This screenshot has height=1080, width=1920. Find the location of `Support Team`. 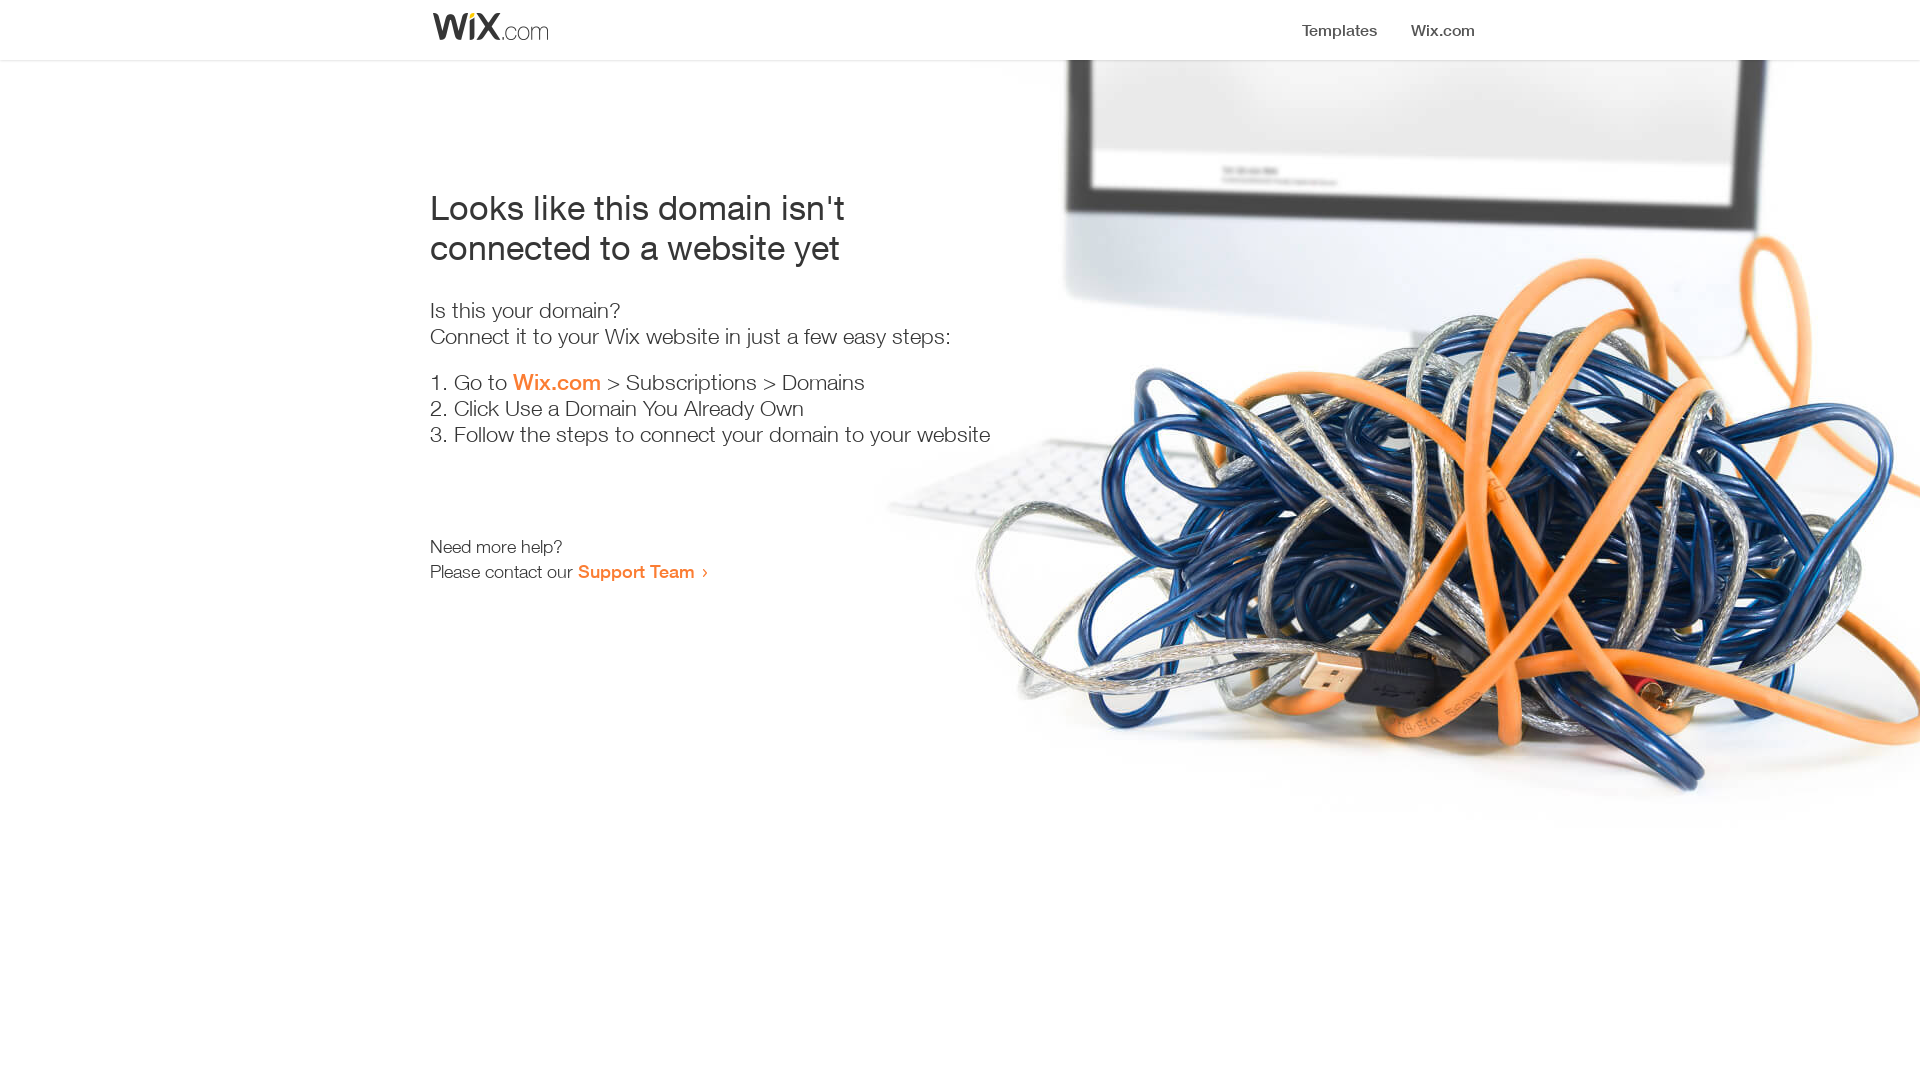

Support Team is located at coordinates (636, 571).